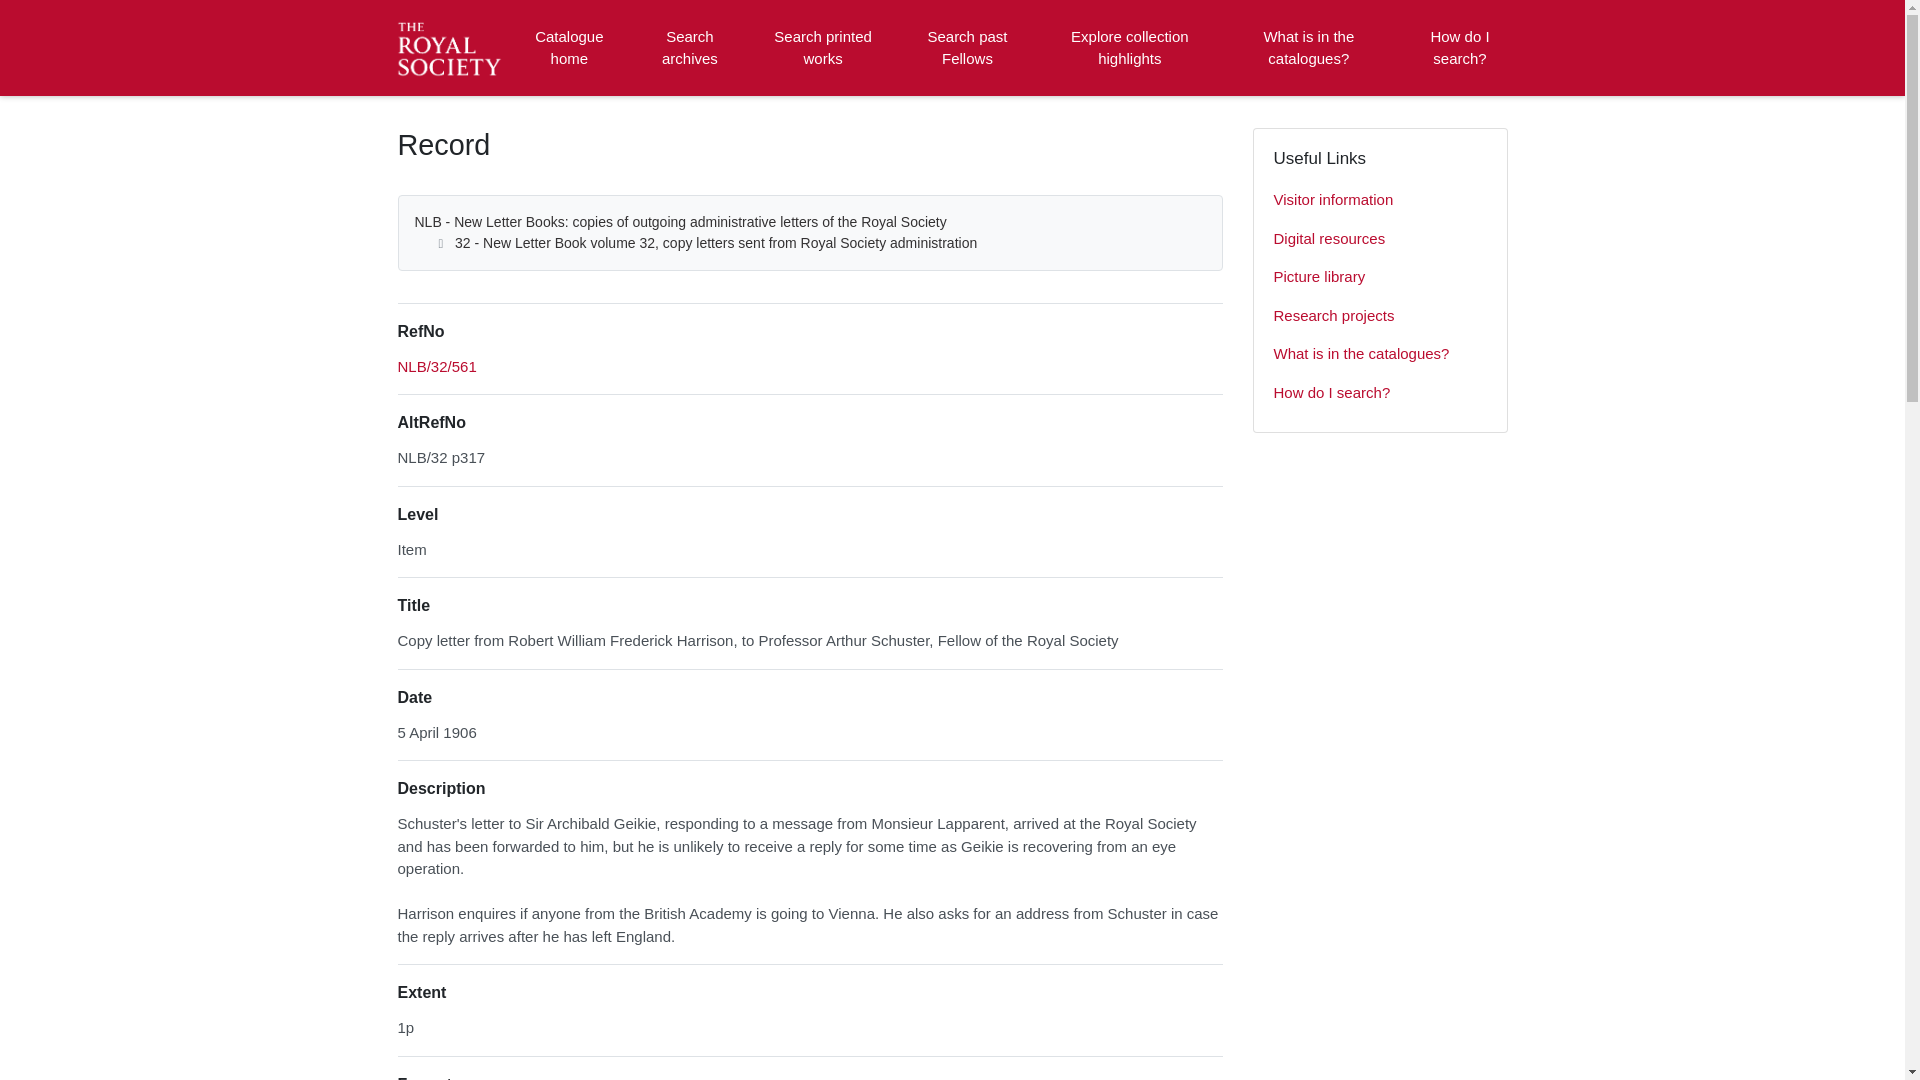  Describe the element at coordinates (689, 48) in the screenshot. I see `Search archives` at that location.